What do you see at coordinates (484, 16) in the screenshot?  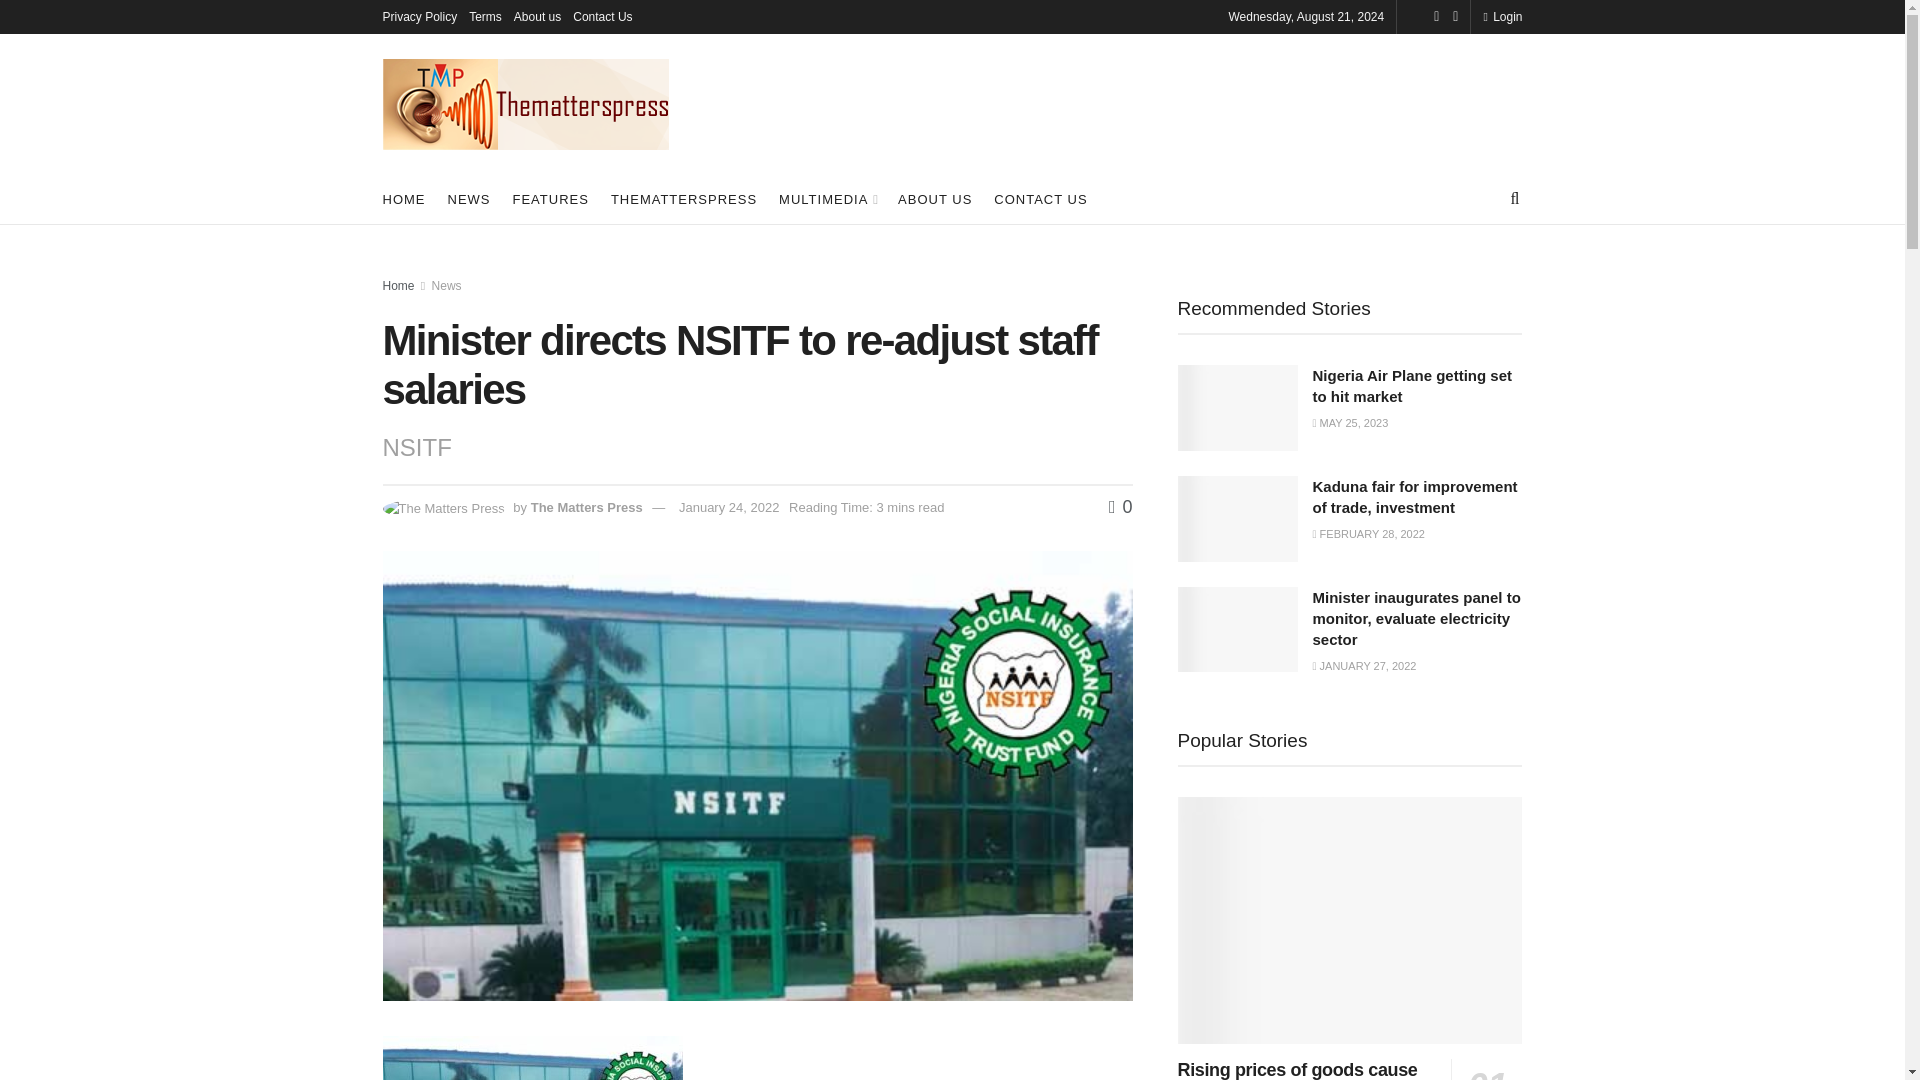 I see `Terms` at bounding box center [484, 16].